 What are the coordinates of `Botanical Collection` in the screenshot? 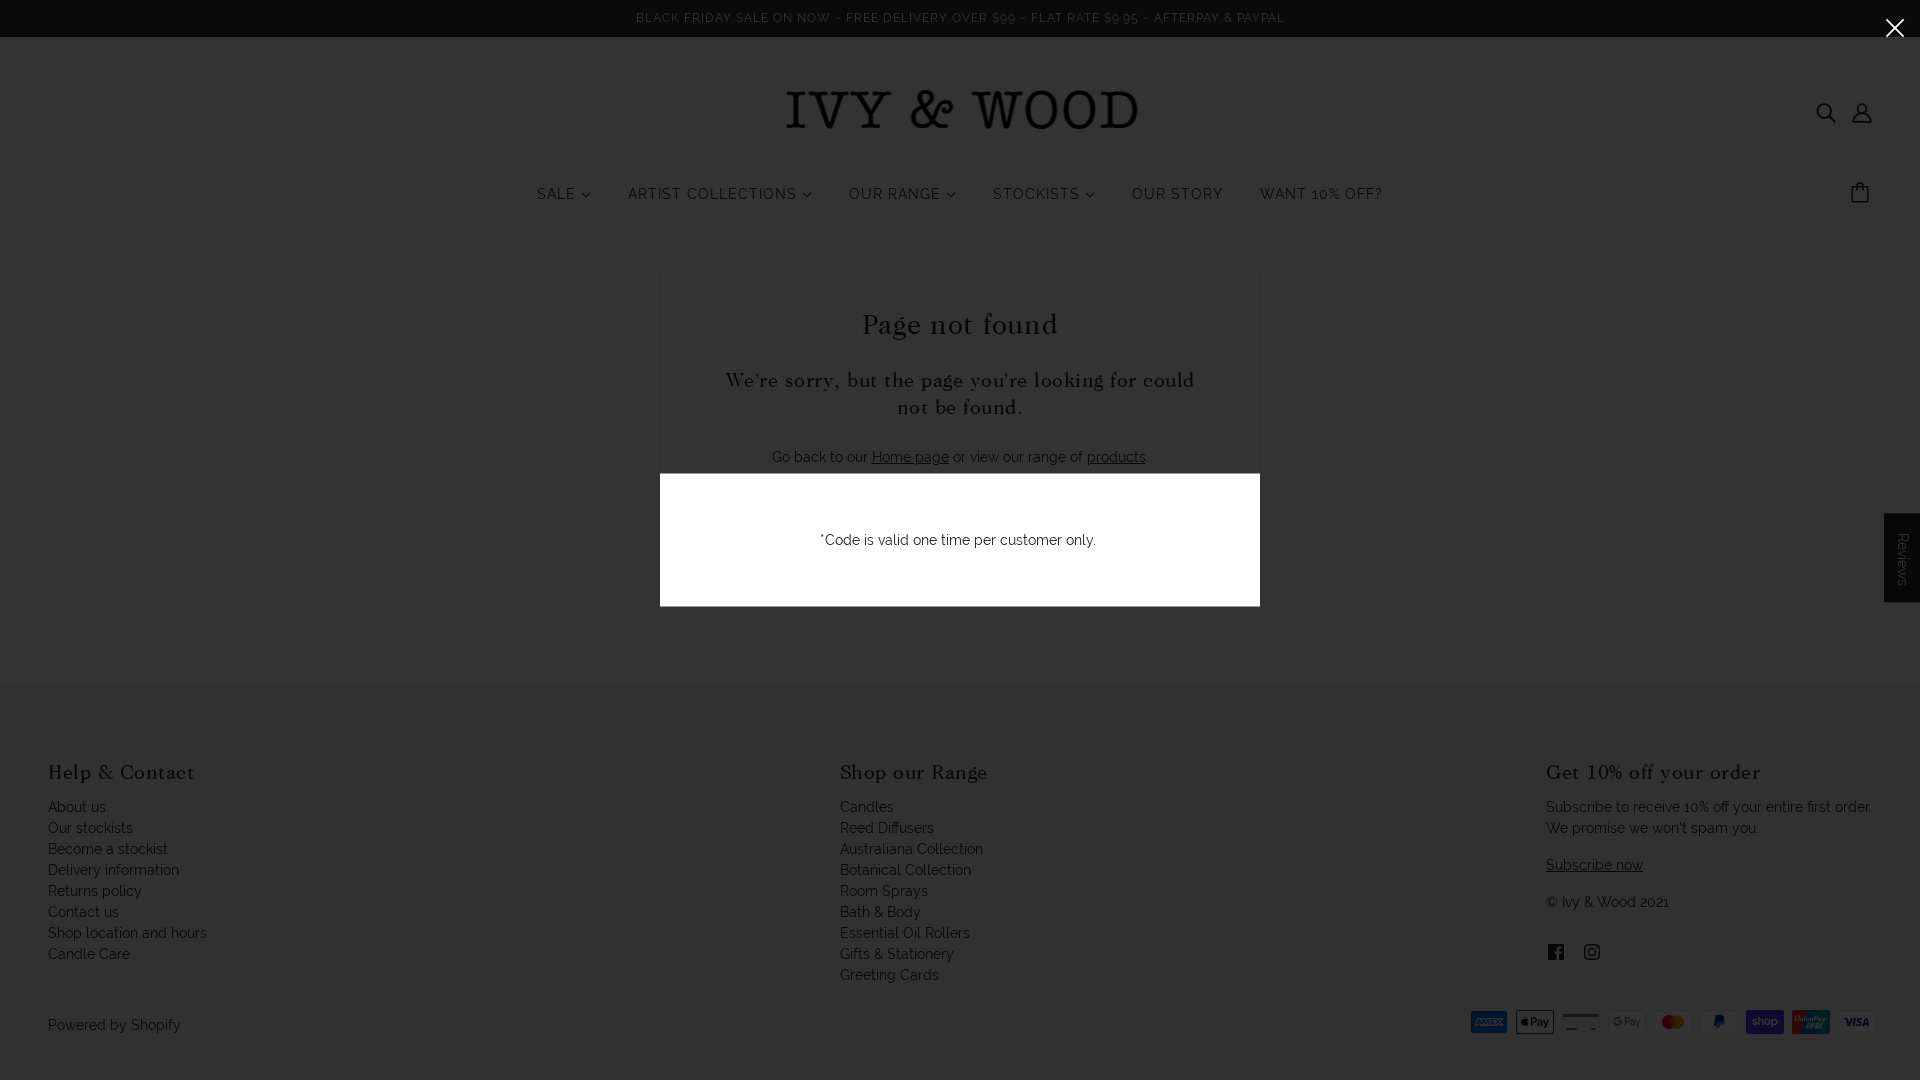 It's located at (906, 870).